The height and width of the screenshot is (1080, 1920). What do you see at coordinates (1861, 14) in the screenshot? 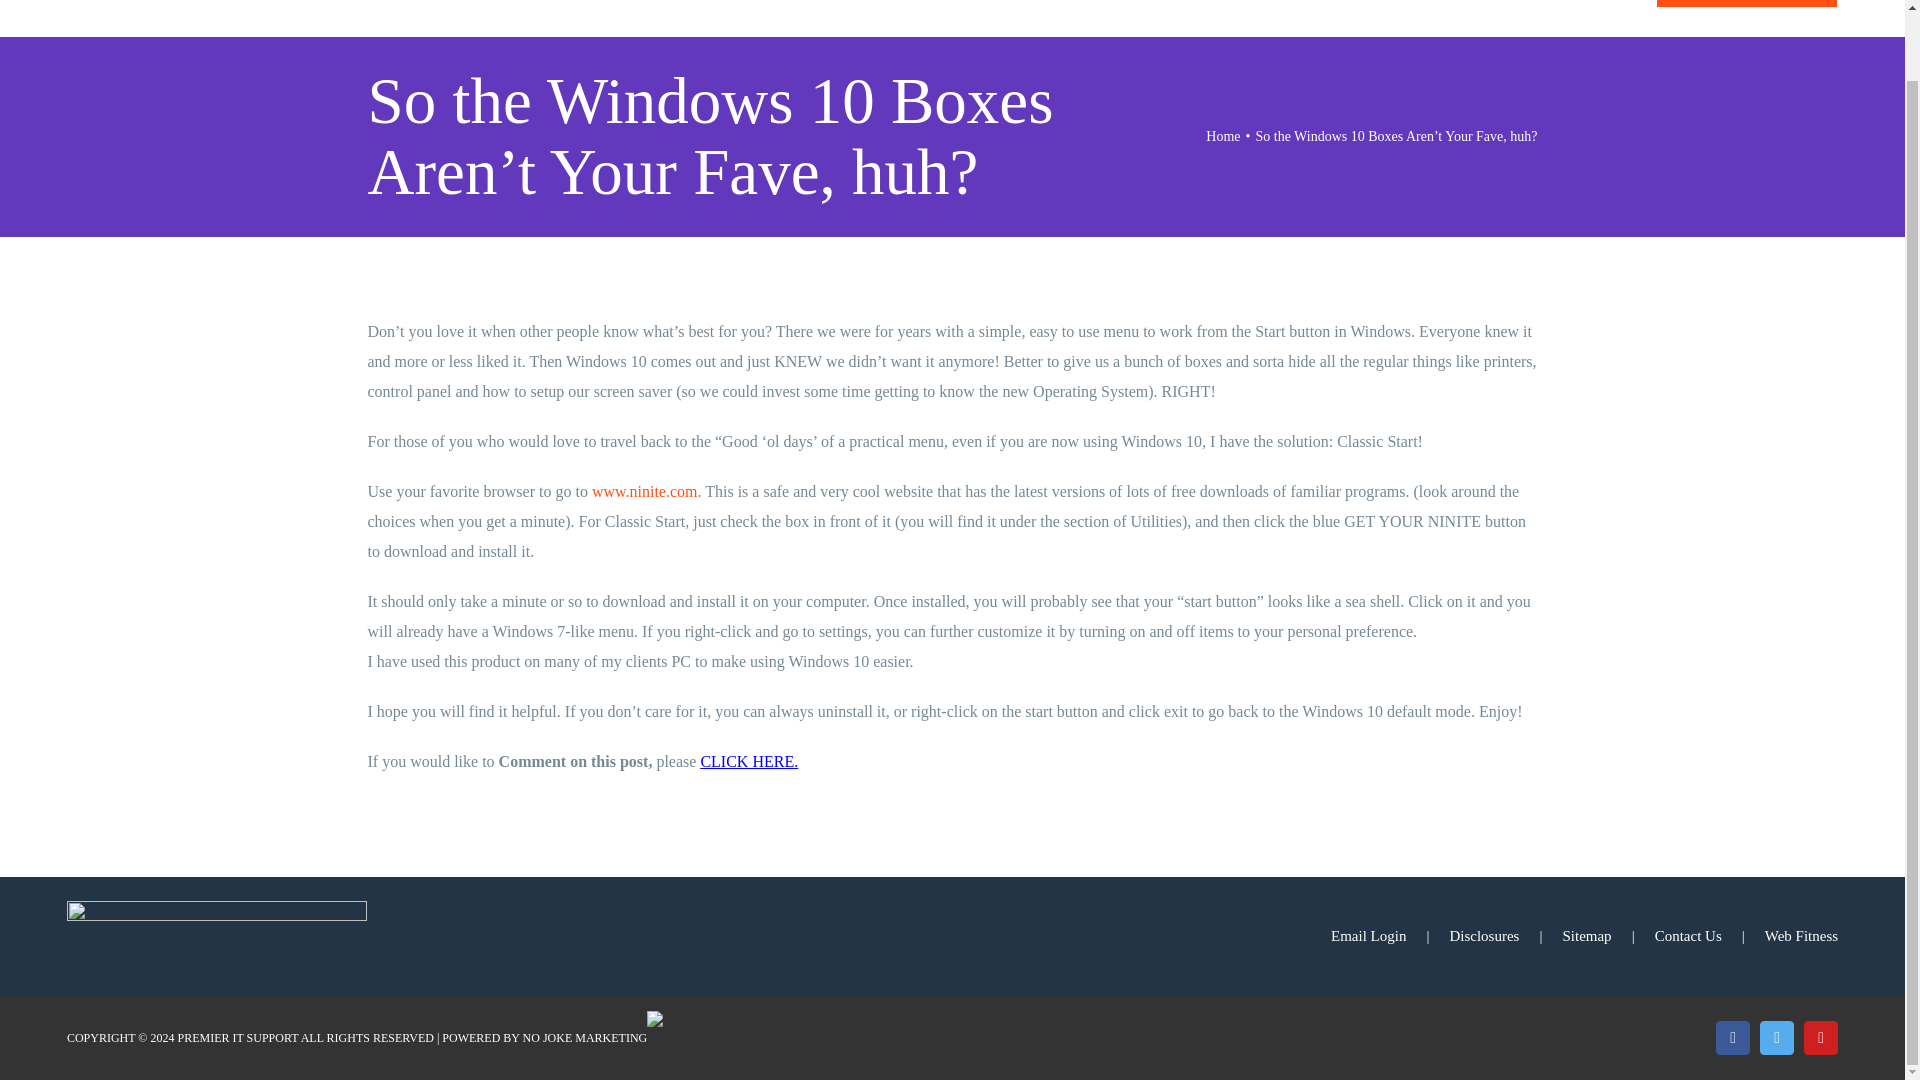
I see `Toggle Sliding Bar` at bounding box center [1861, 14].